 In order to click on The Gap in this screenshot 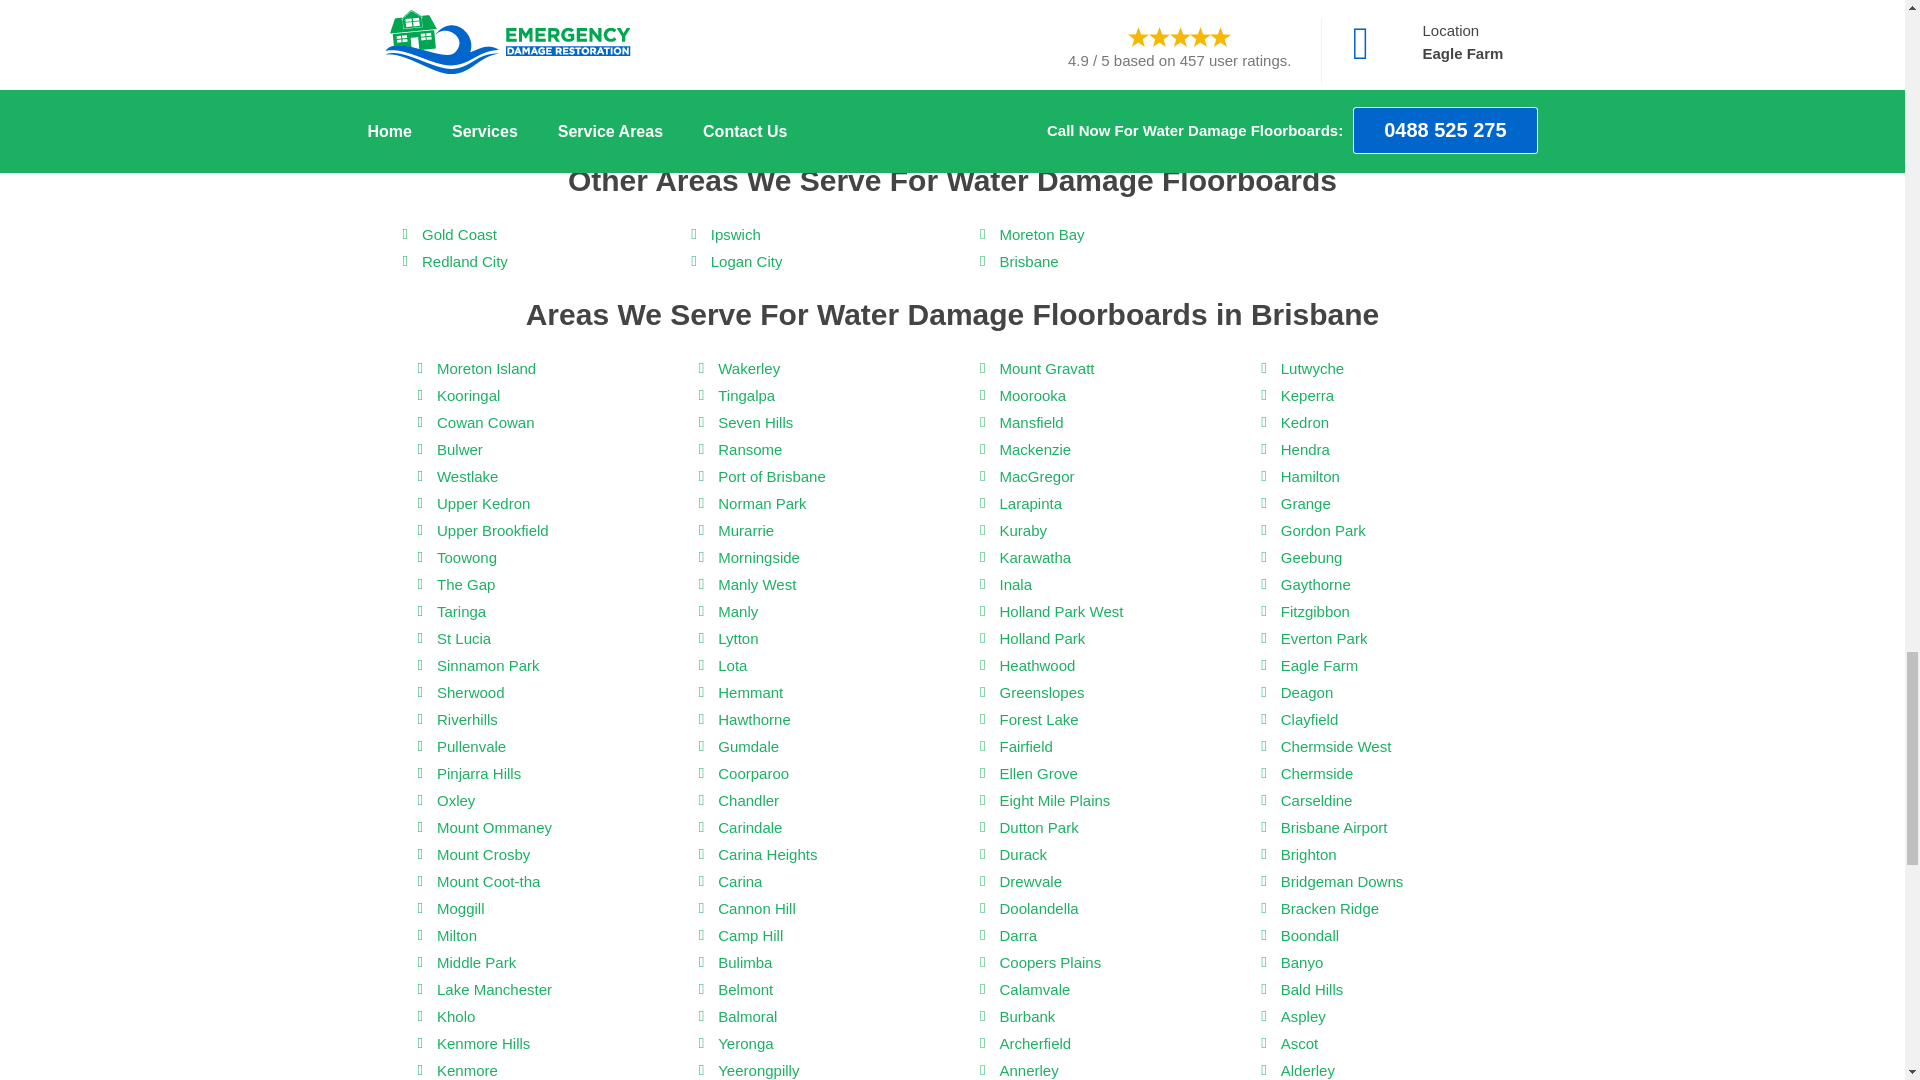, I will do `click(466, 584)`.